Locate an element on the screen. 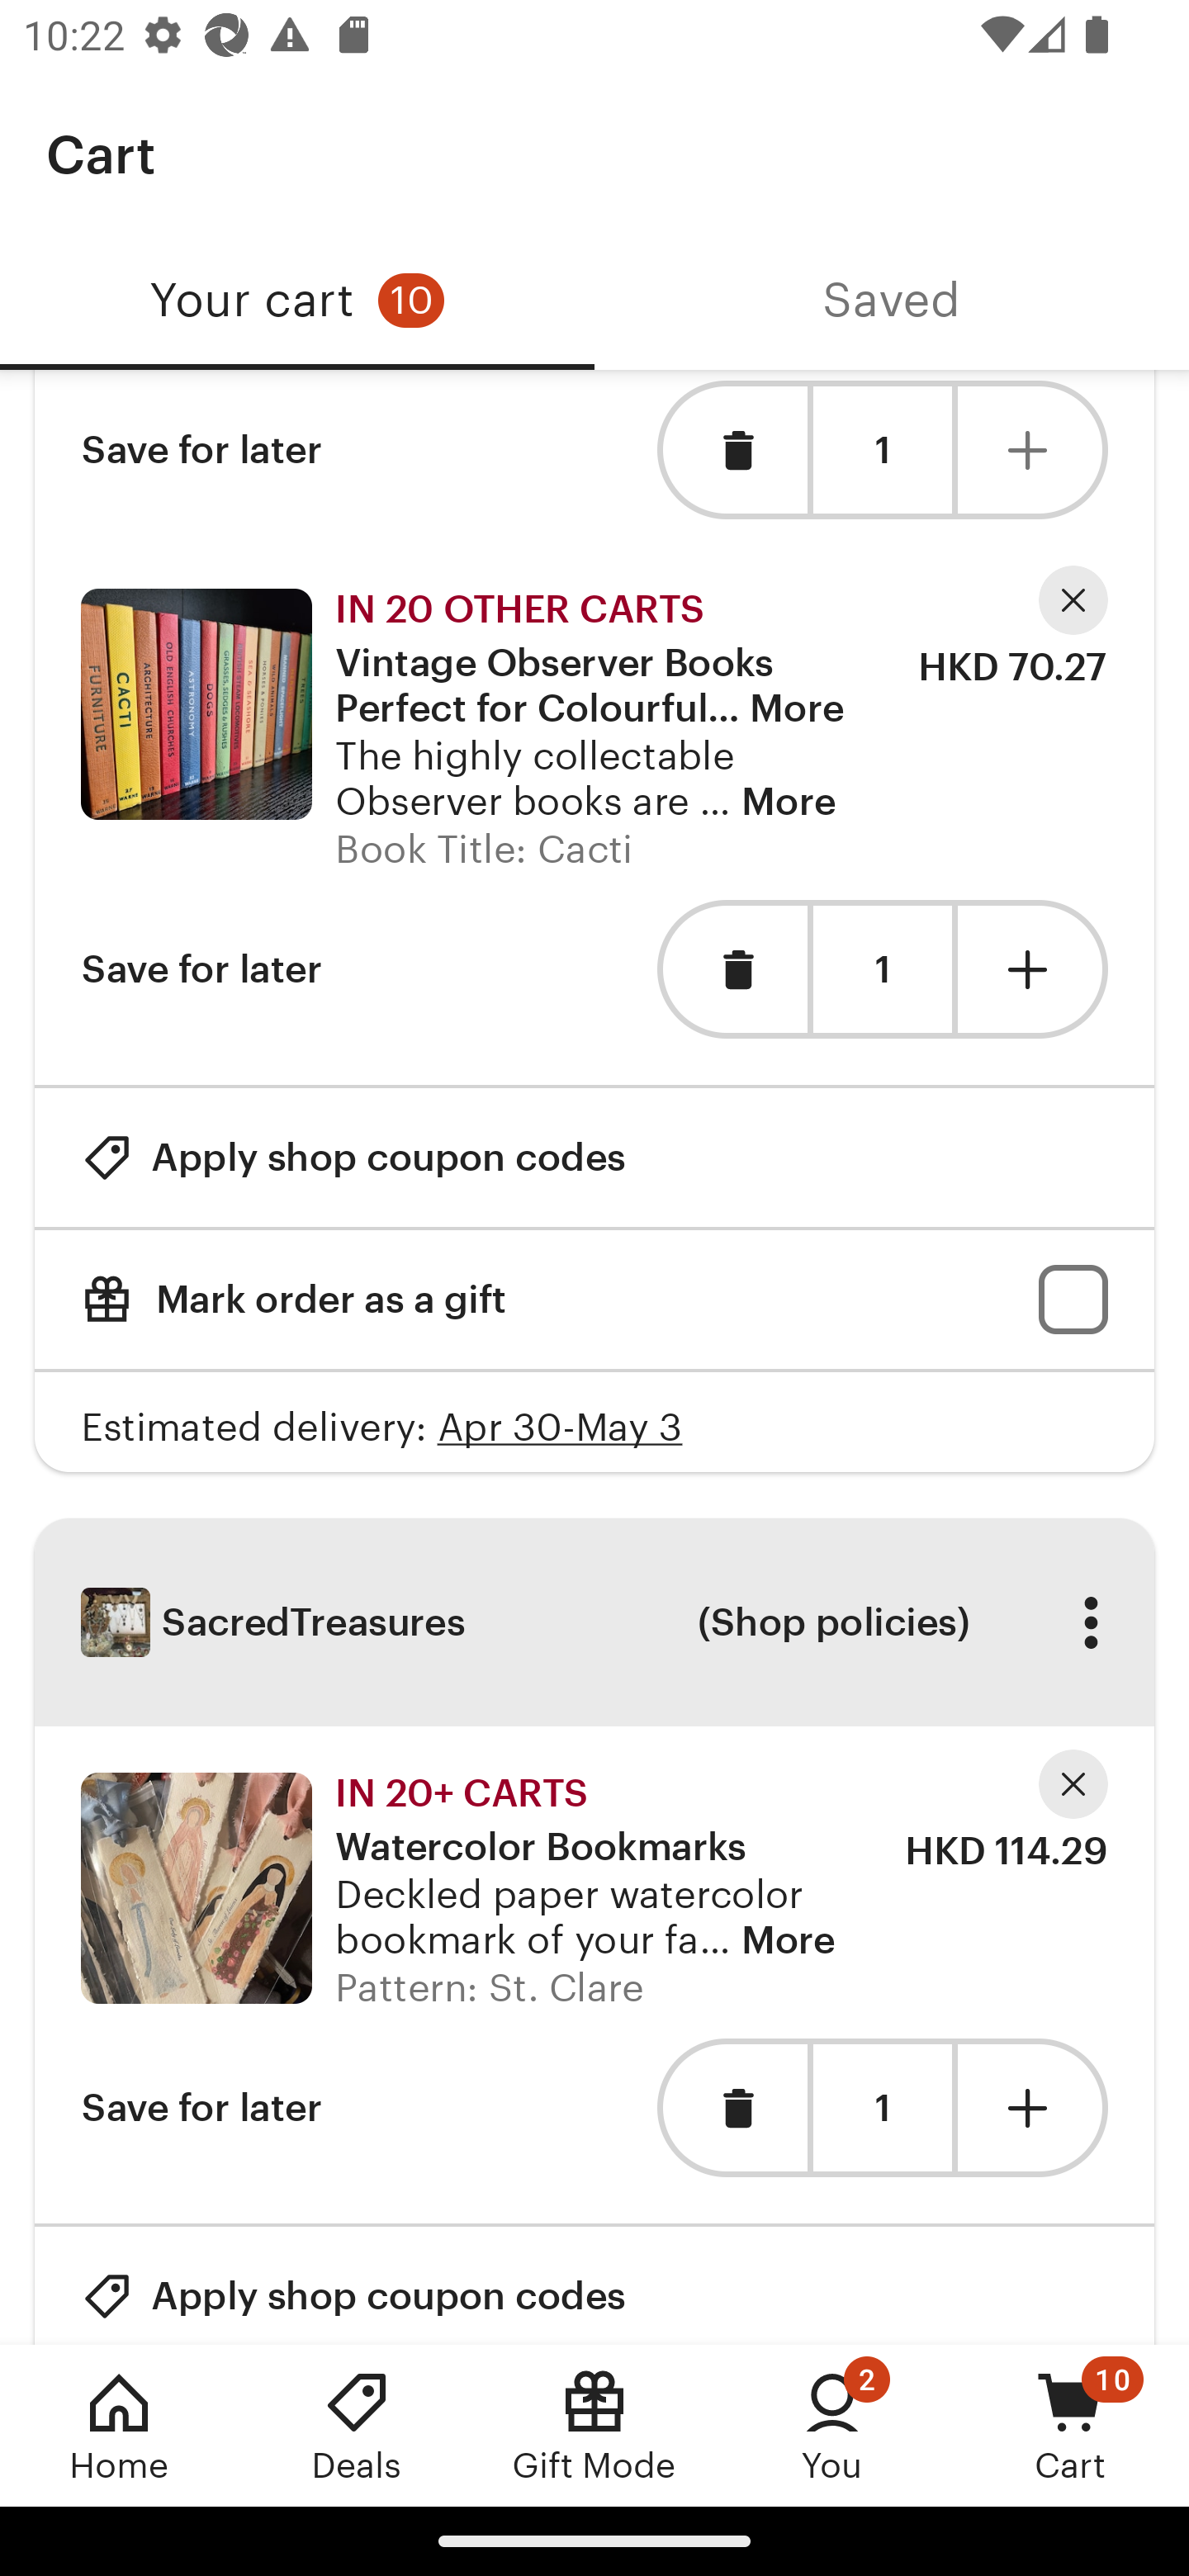 The height and width of the screenshot is (2576, 1189). SacredTreasures (Shop policies) More options is located at coordinates (594, 1622).